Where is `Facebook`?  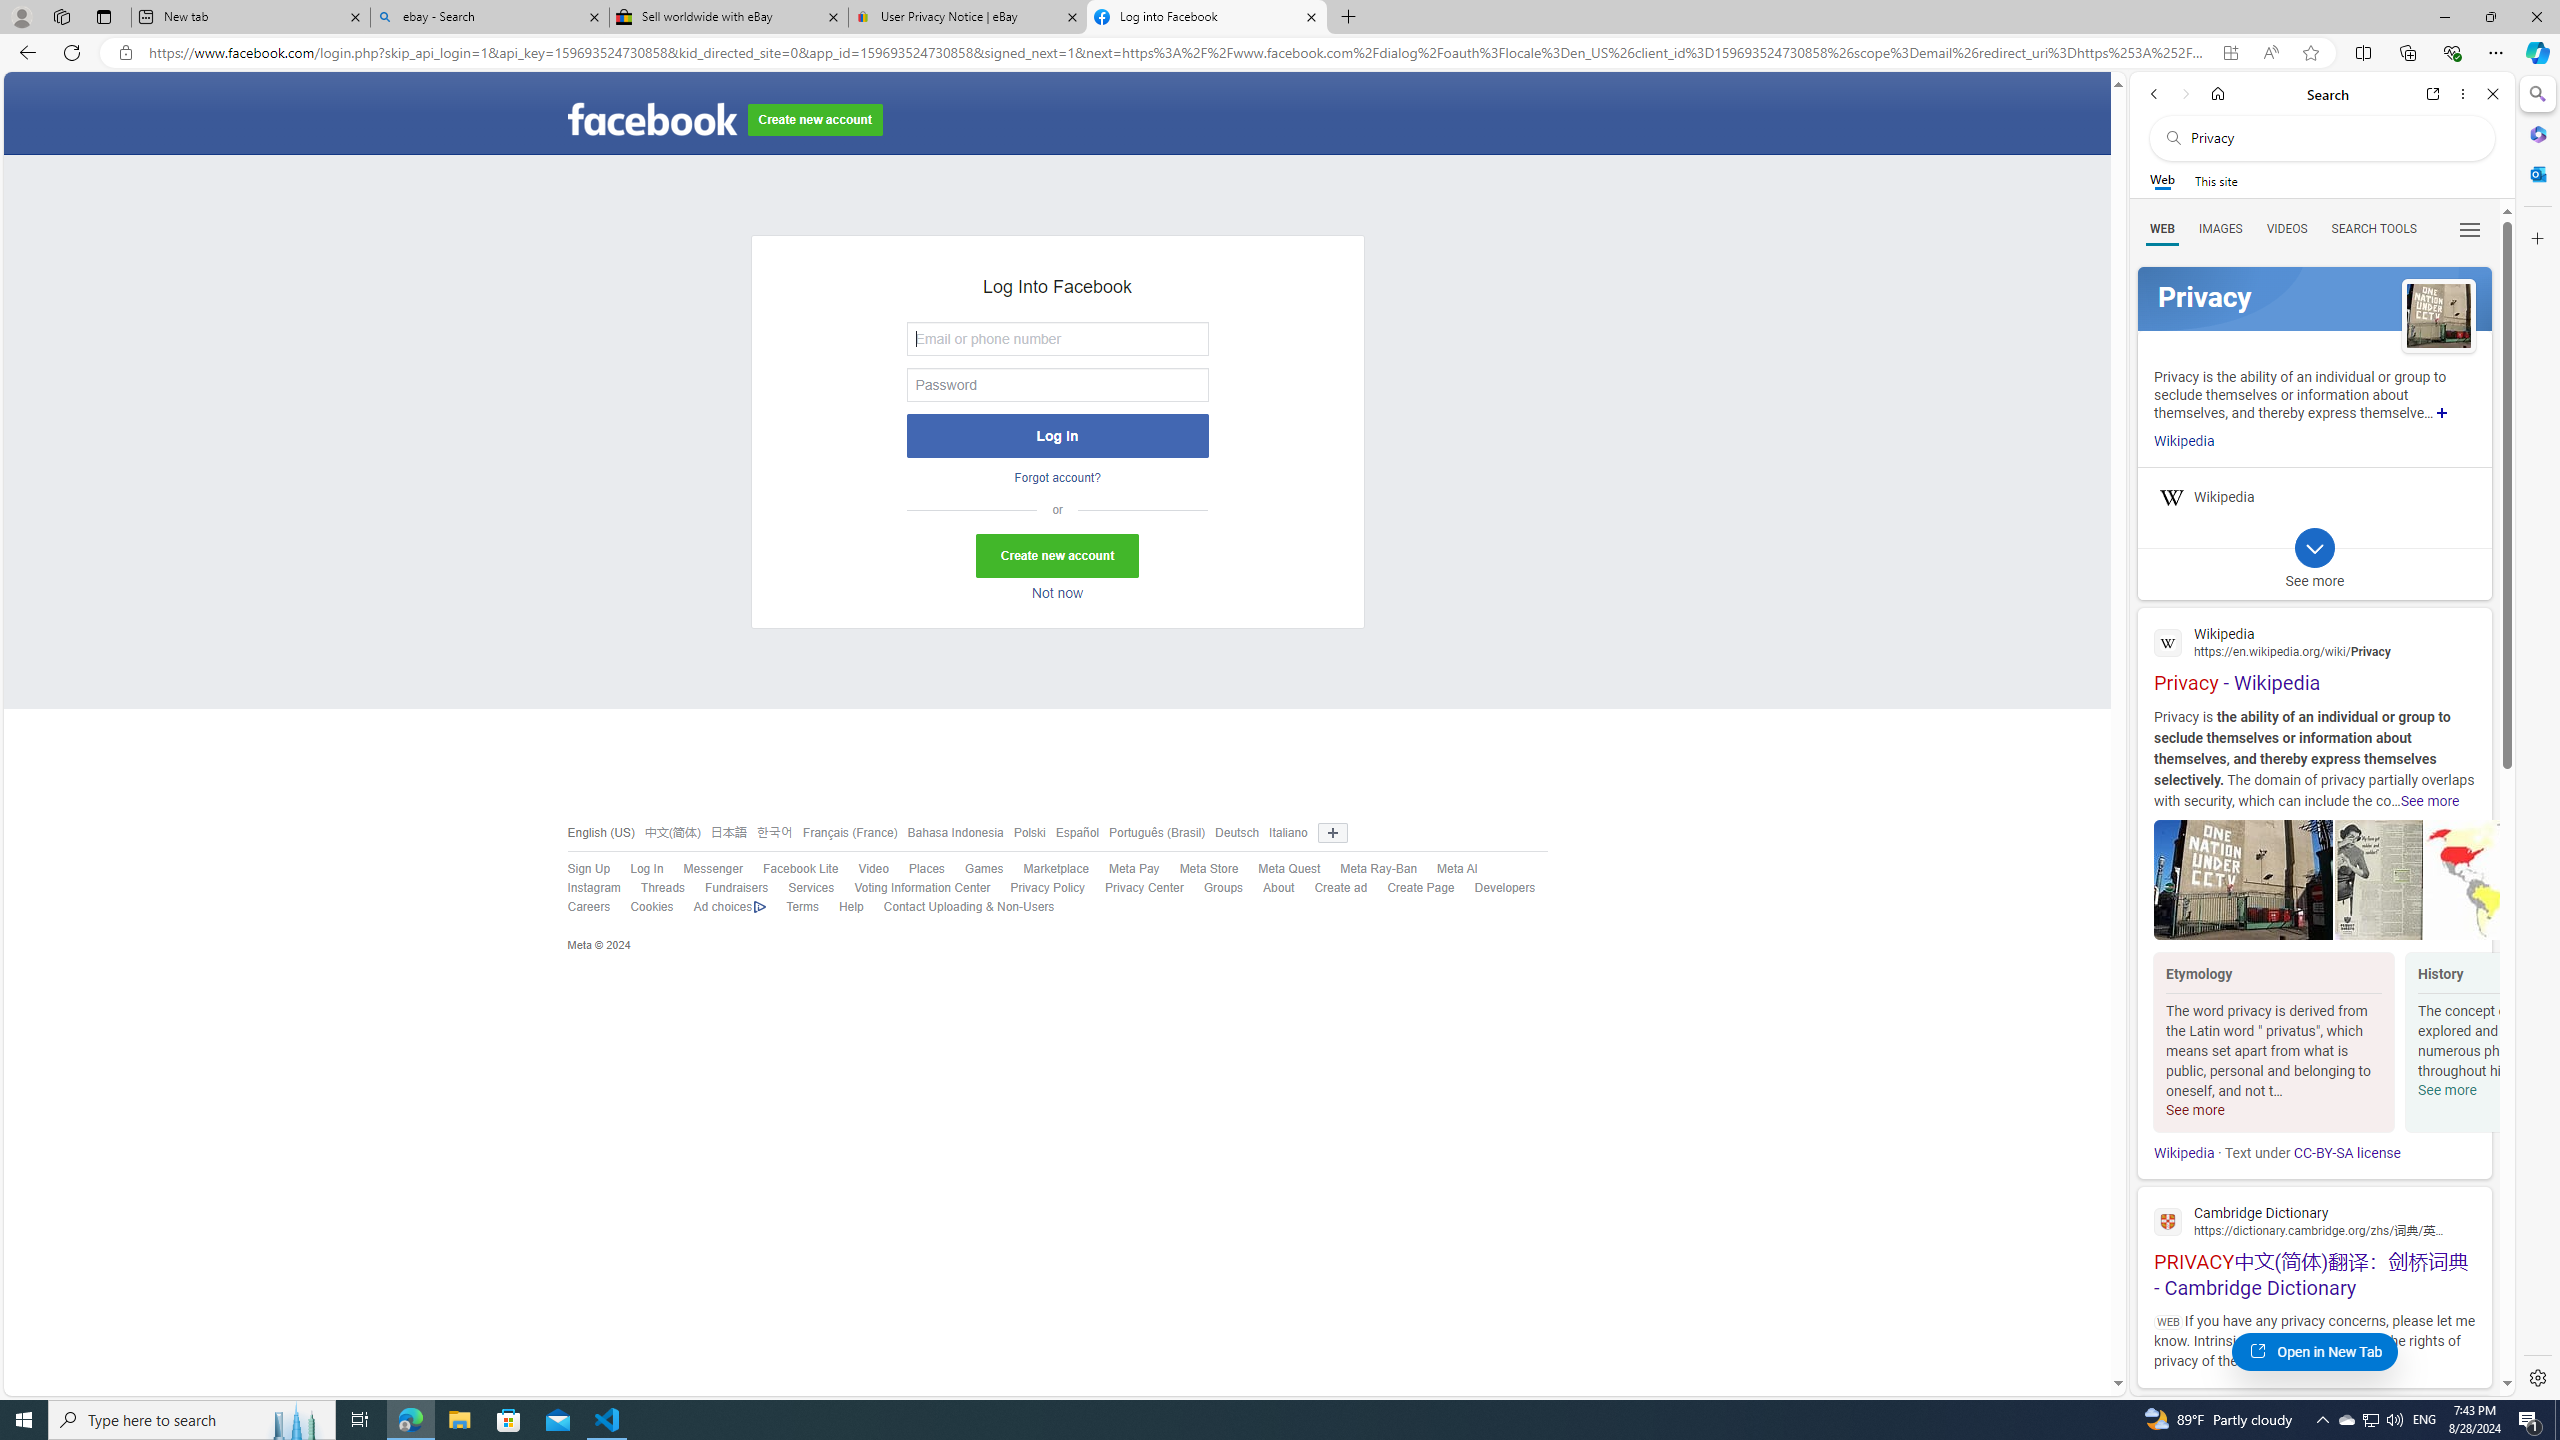 Facebook is located at coordinates (651, 120).